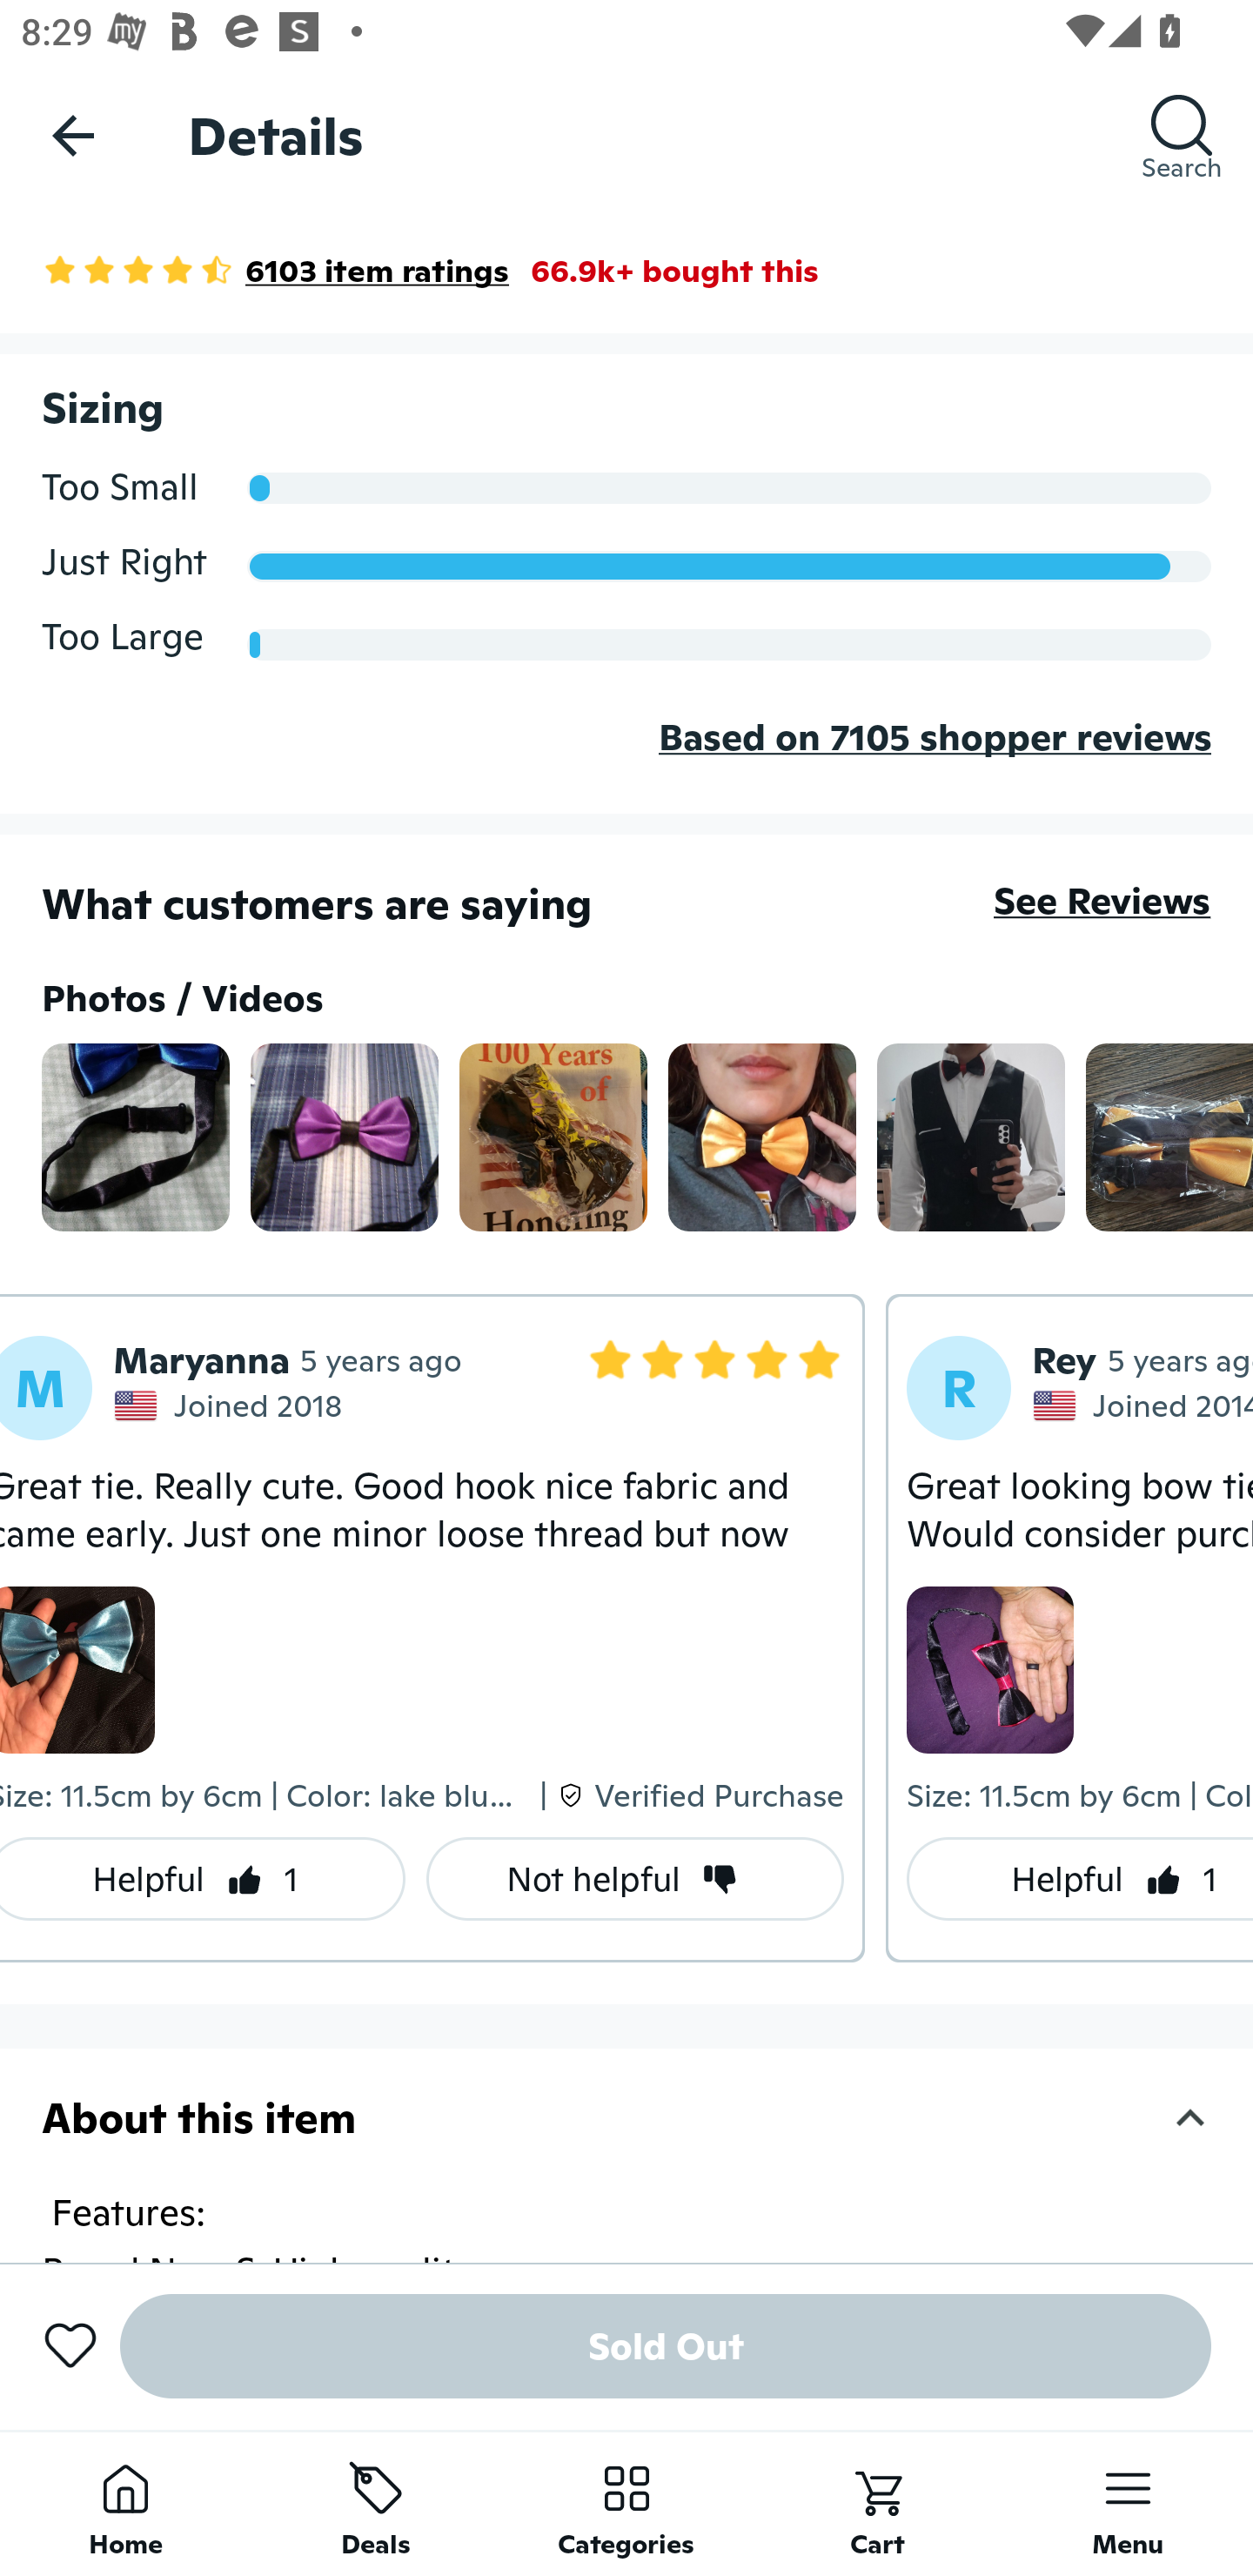 The height and width of the screenshot is (2576, 1253). What do you see at coordinates (626, 2117) in the screenshot?
I see `About this item` at bounding box center [626, 2117].